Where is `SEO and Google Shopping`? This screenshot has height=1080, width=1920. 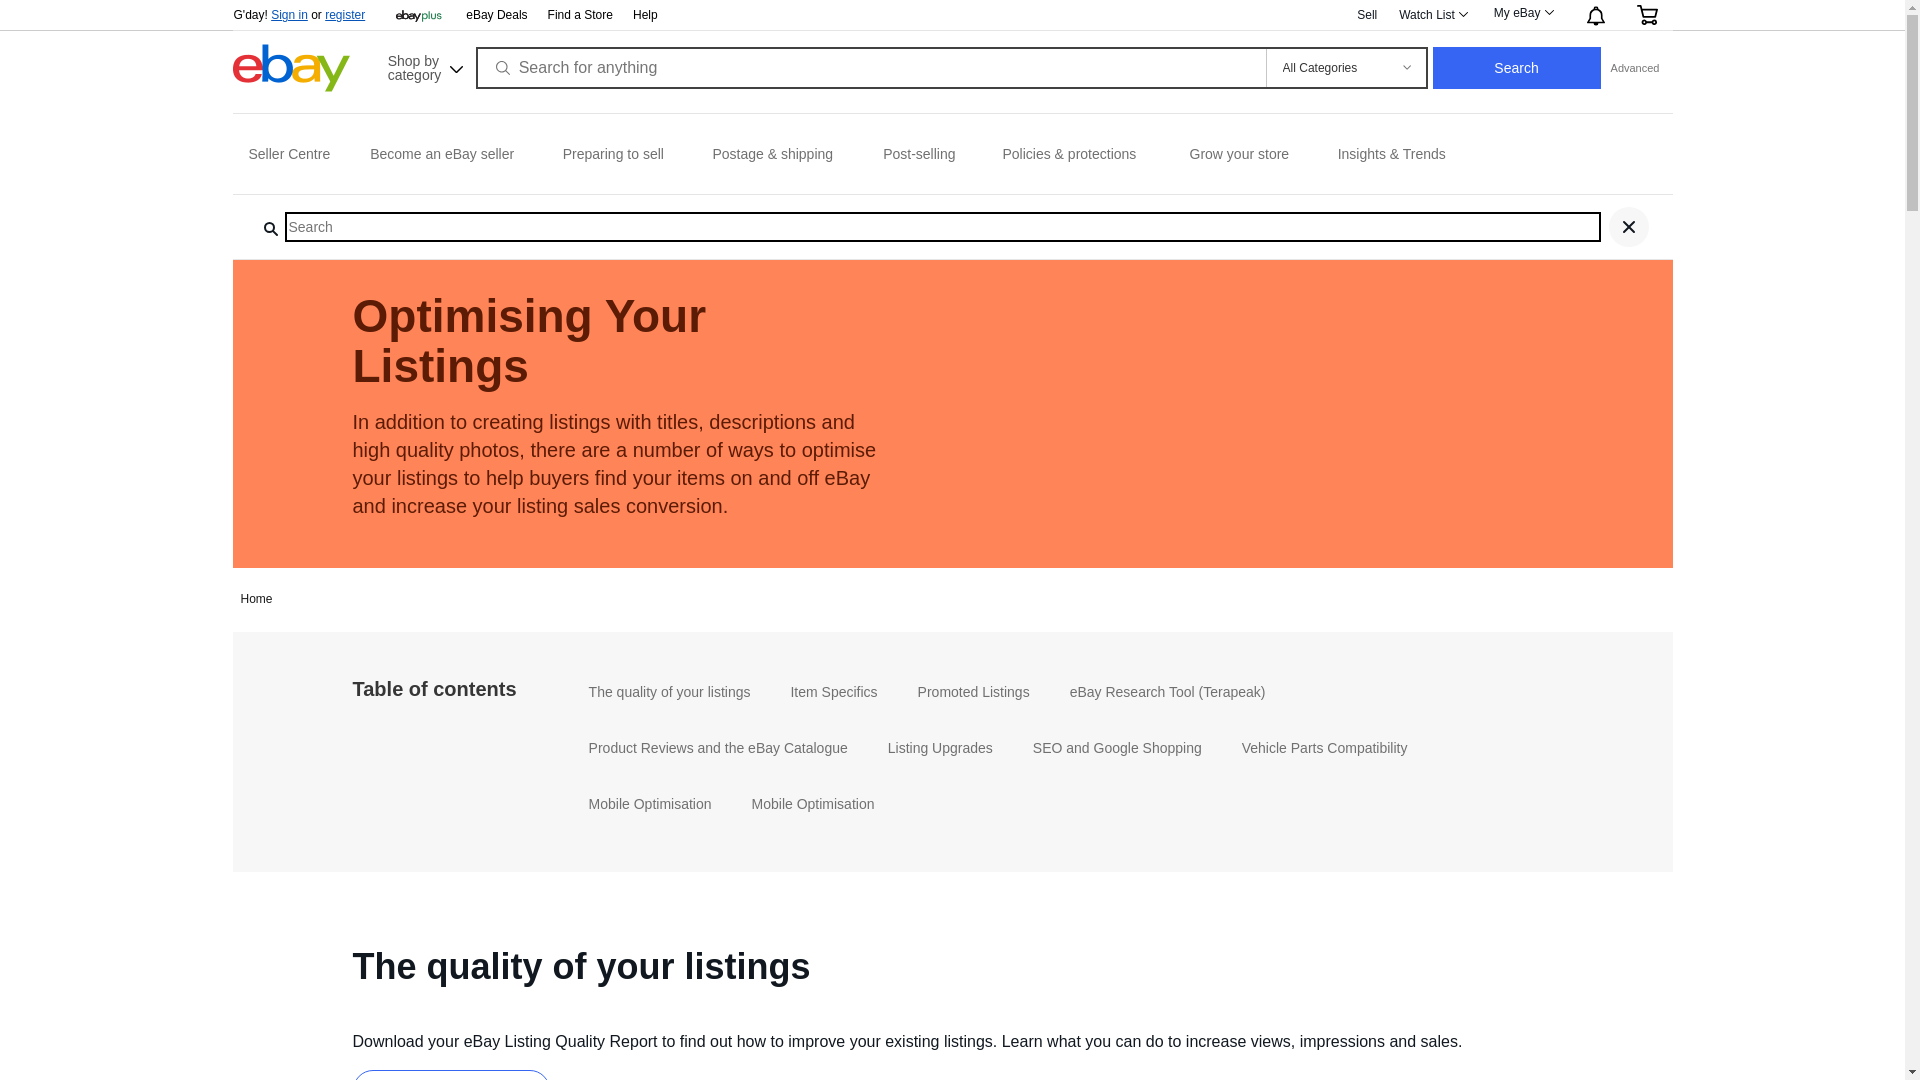 SEO and Google Shopping is located at coordinates (1118, 748).